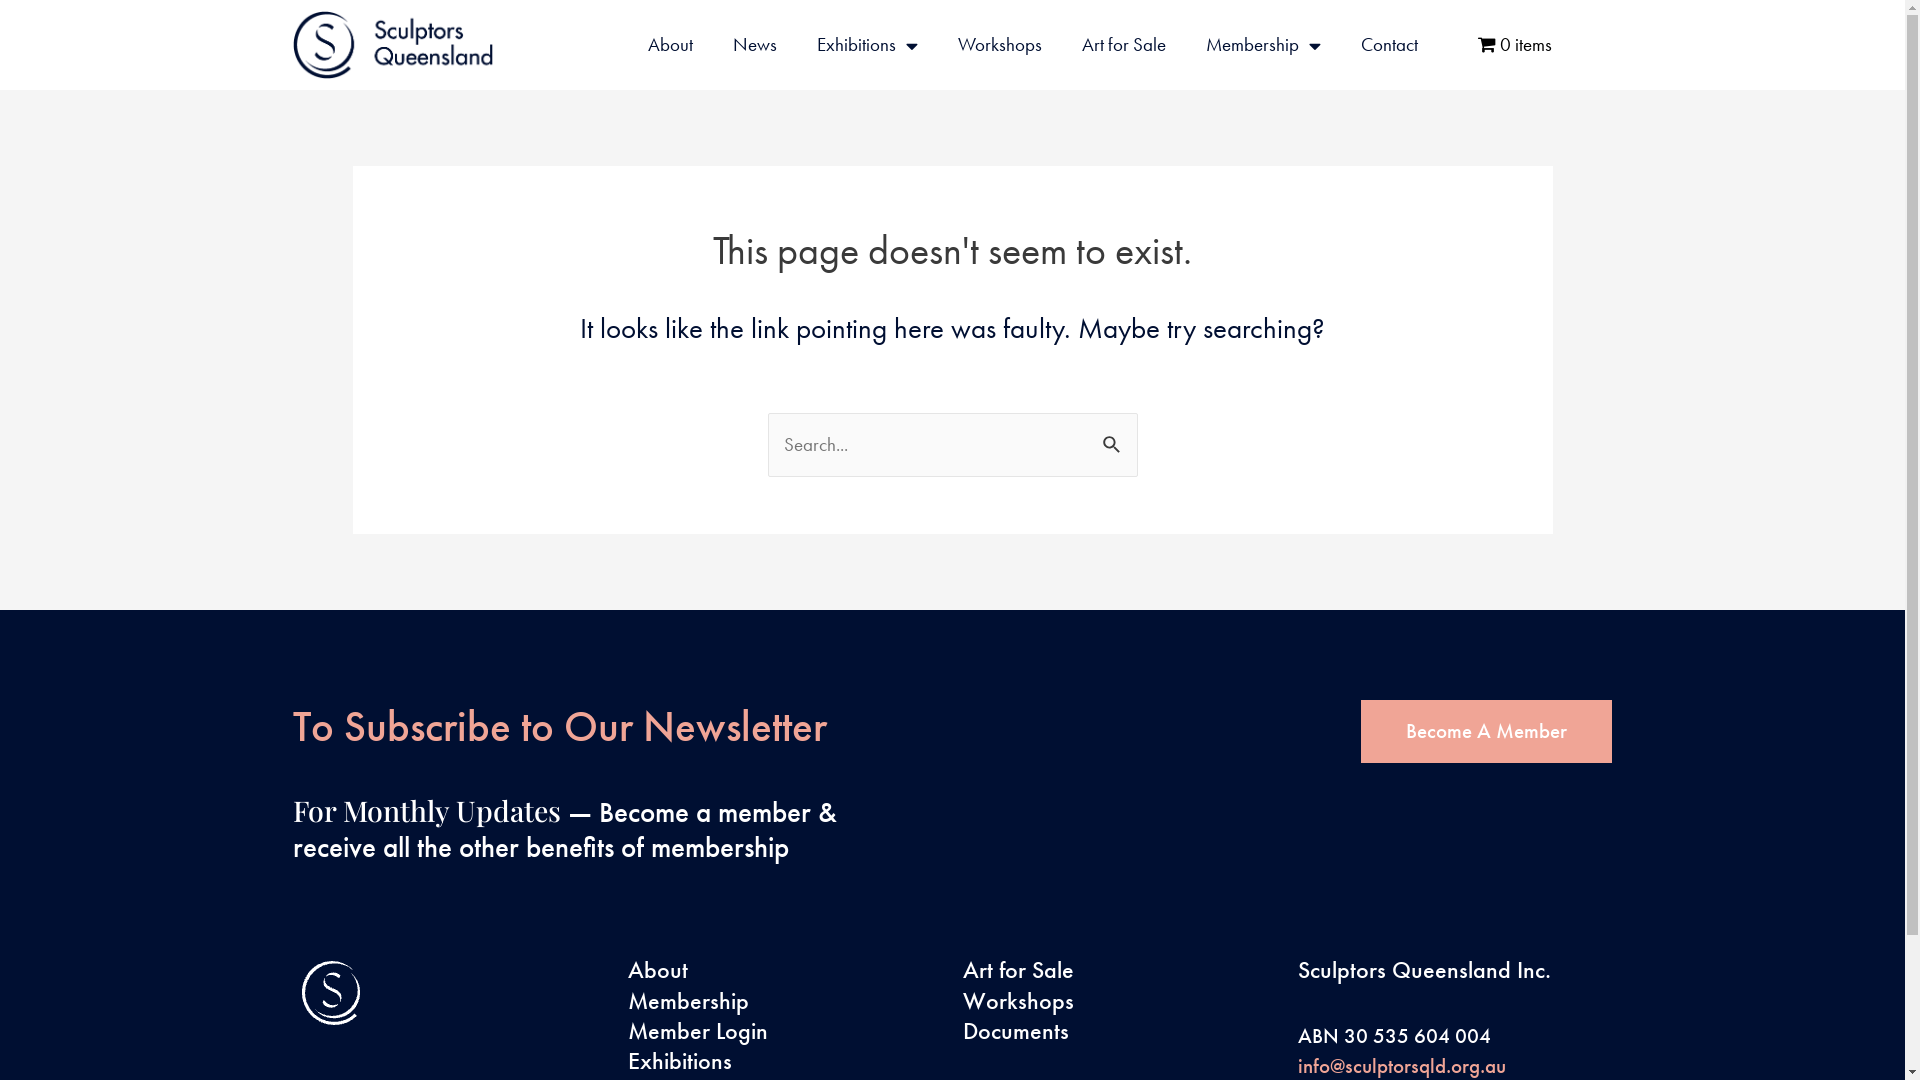 This screenshot has width=1920, height=1080. What do you see at coordinates (1120, 1001) in the screenshot?
I see `Workshops` at bounding box center [1120, 1001].